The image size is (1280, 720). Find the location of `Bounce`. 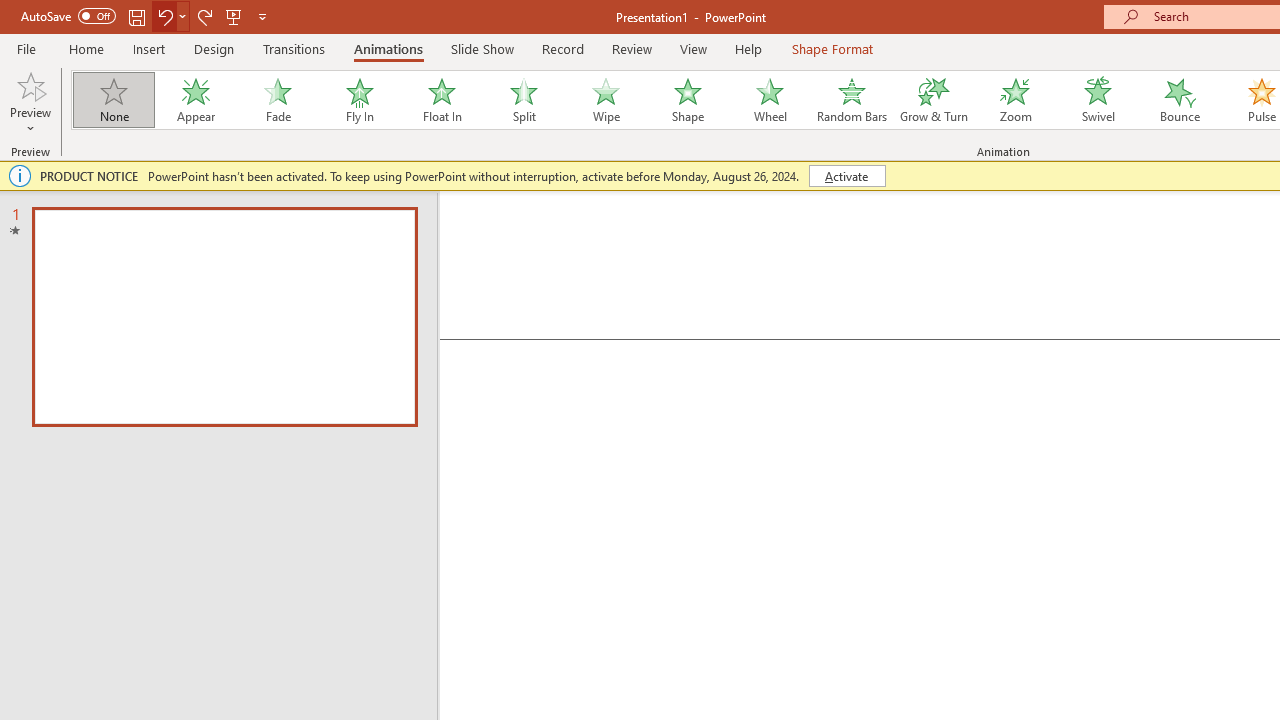

Bounce is located at coordinates (1180, 100).